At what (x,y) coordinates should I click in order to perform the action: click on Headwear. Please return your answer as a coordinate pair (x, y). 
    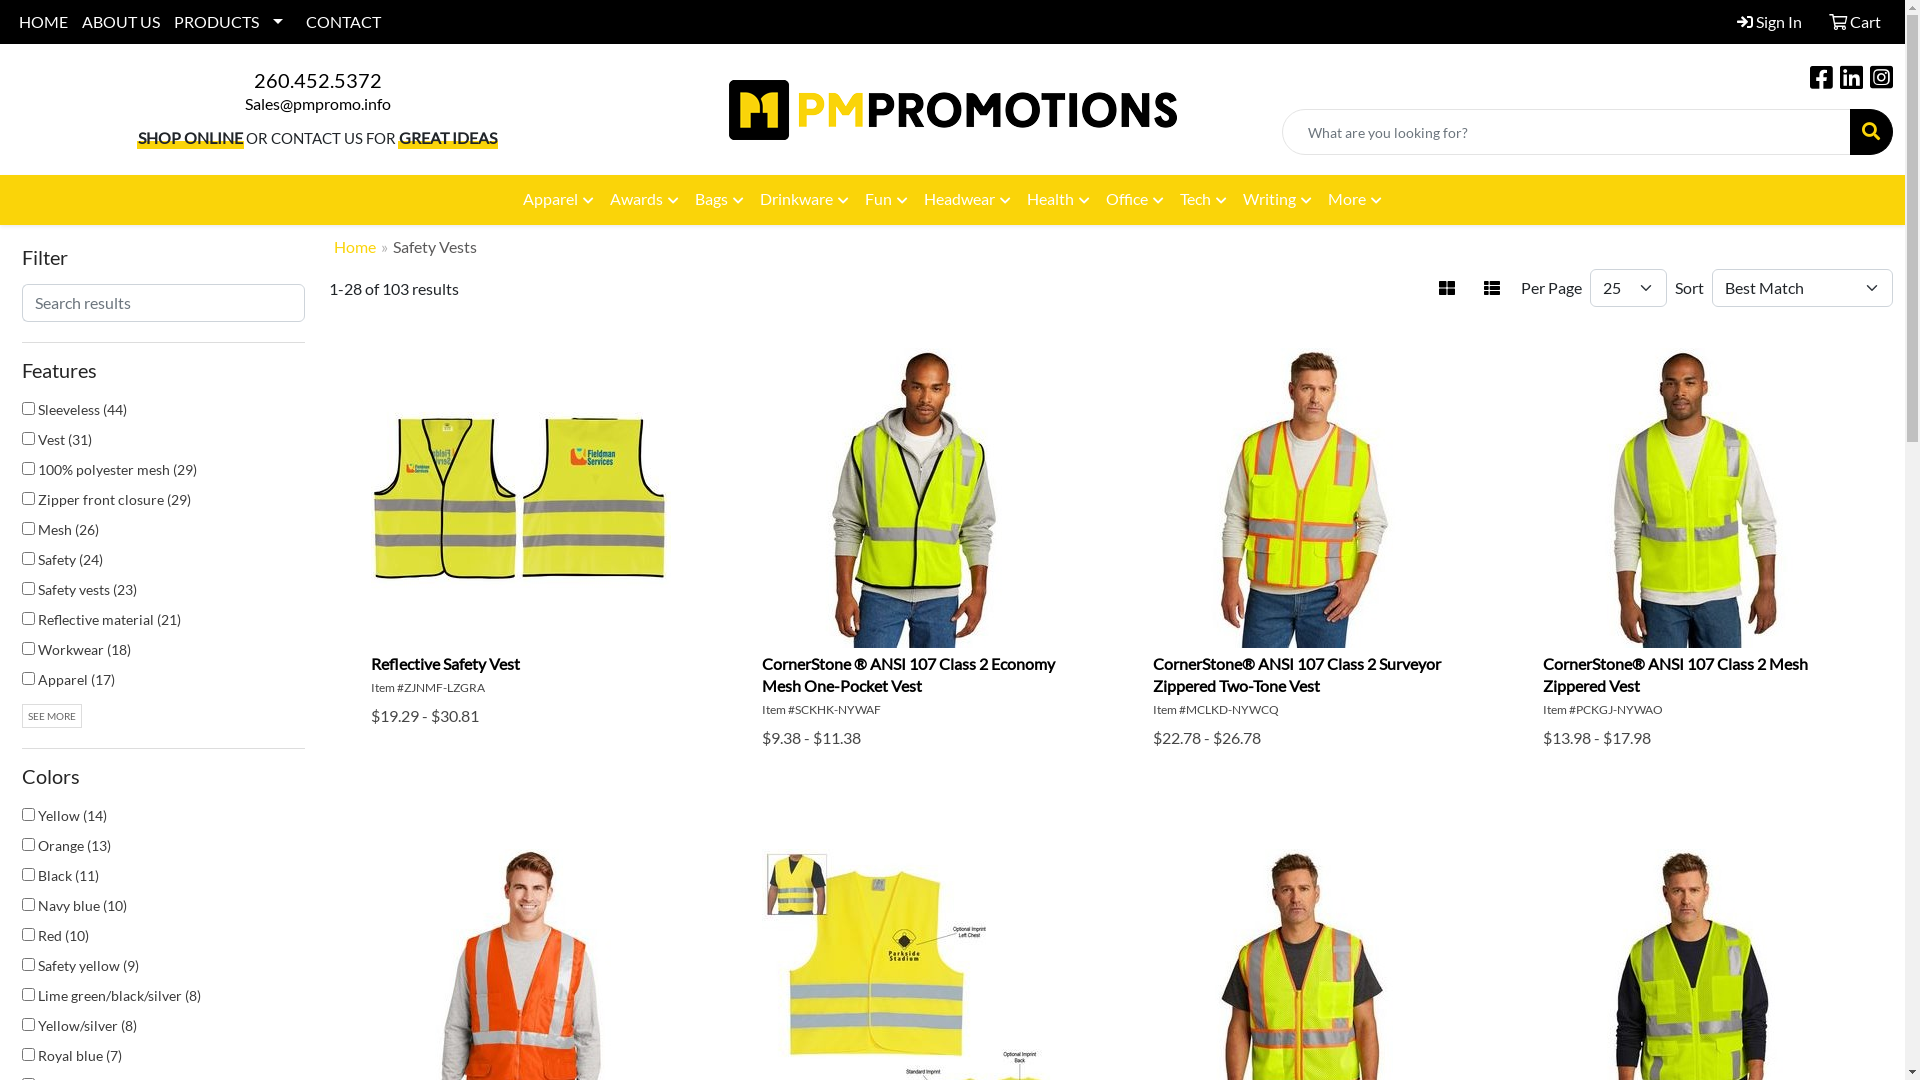
    Looking at the image, I should click on (968, 200).